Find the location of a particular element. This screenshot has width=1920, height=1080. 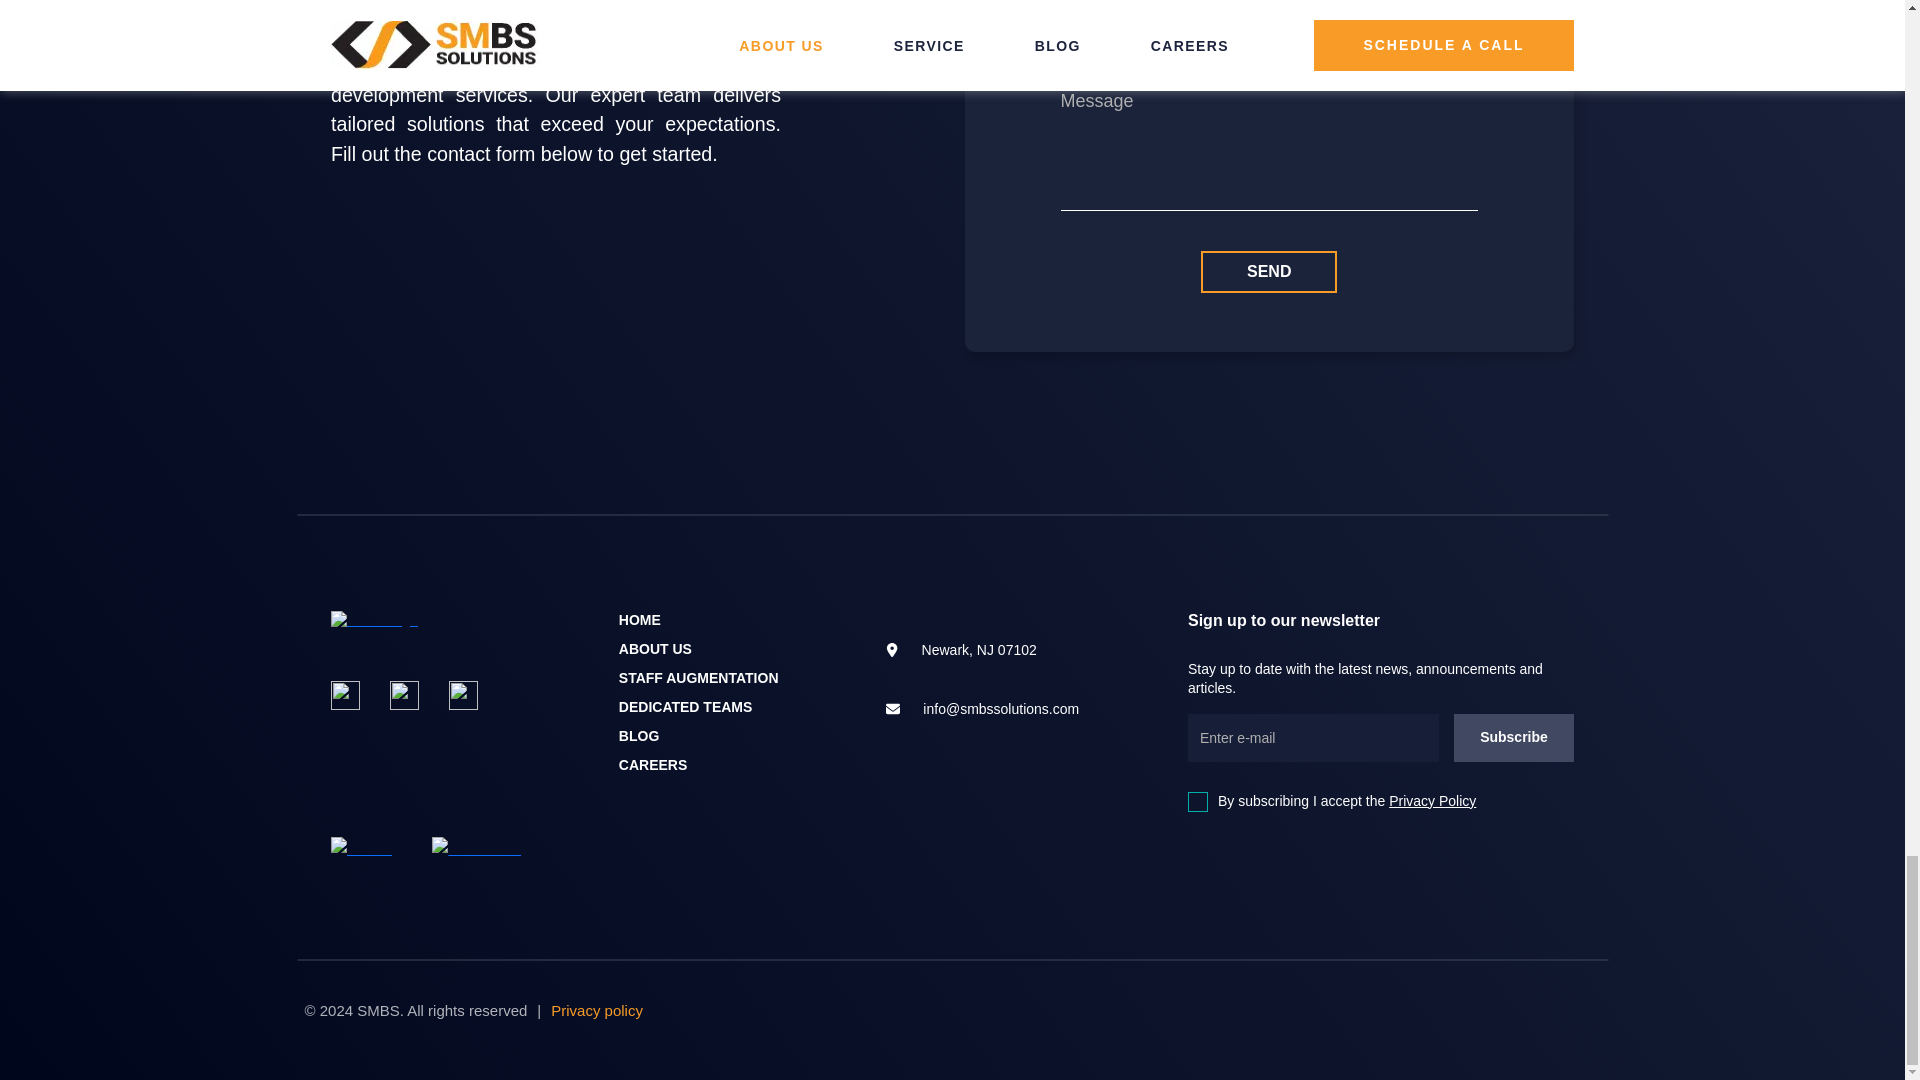

HOME is located at coordinates (639, 620).